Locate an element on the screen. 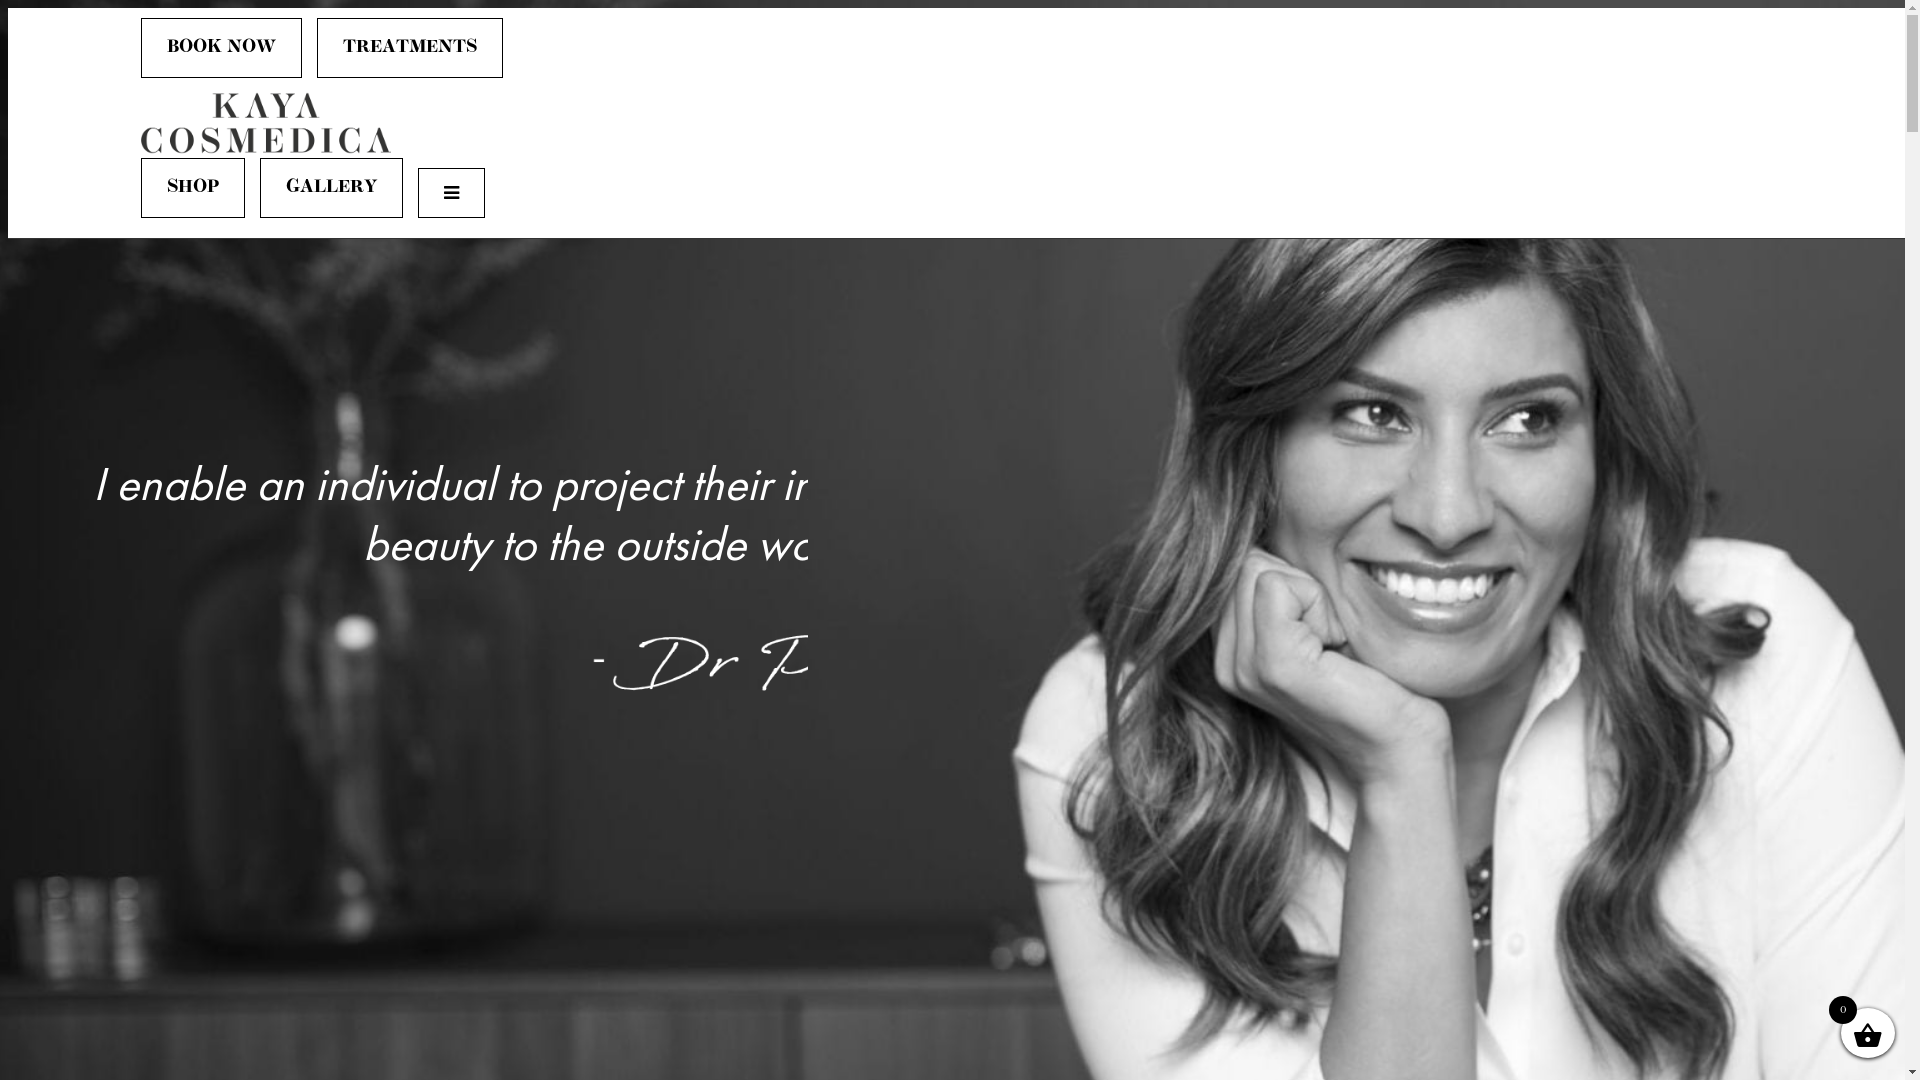 This screenshot has height=1080, width=1920. GALLERY is located at coordinates (332, 188).